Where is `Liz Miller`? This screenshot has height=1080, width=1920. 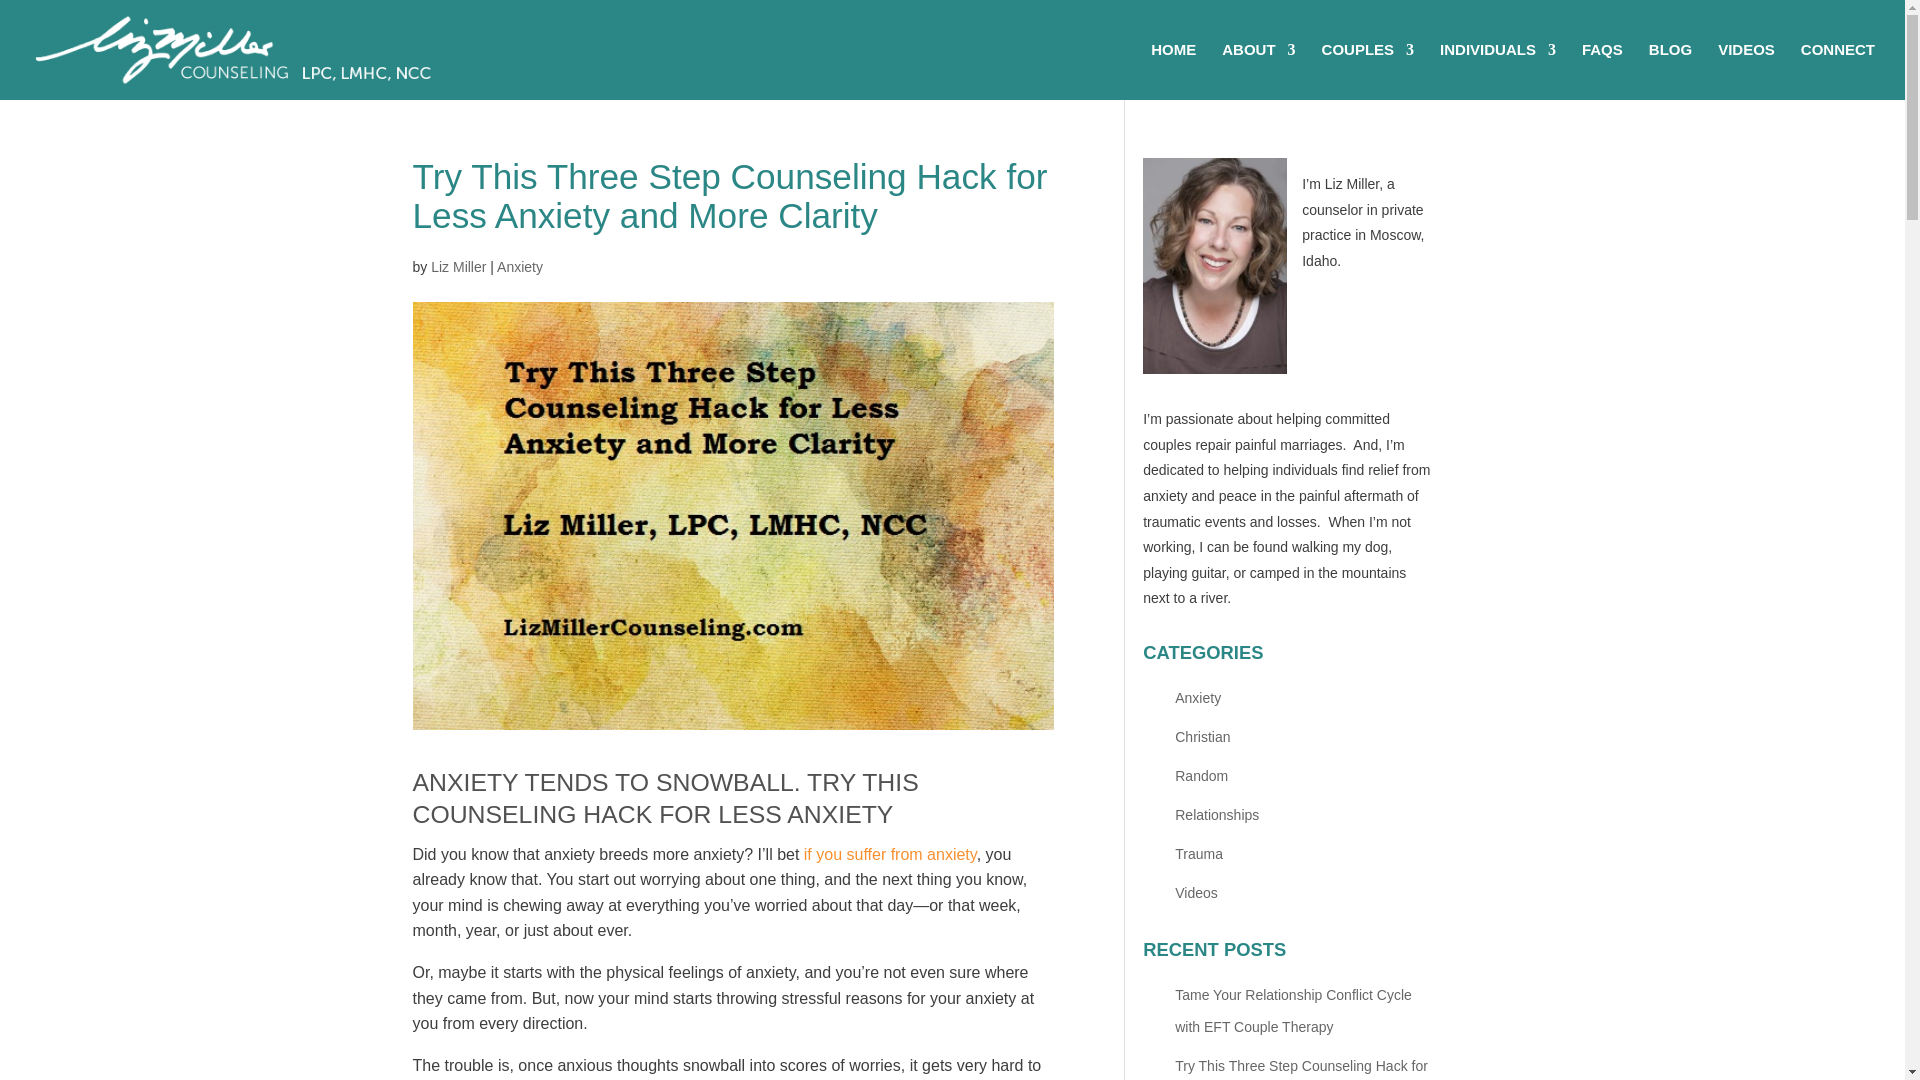
Liz Miller is located at coordinates (458, 267).